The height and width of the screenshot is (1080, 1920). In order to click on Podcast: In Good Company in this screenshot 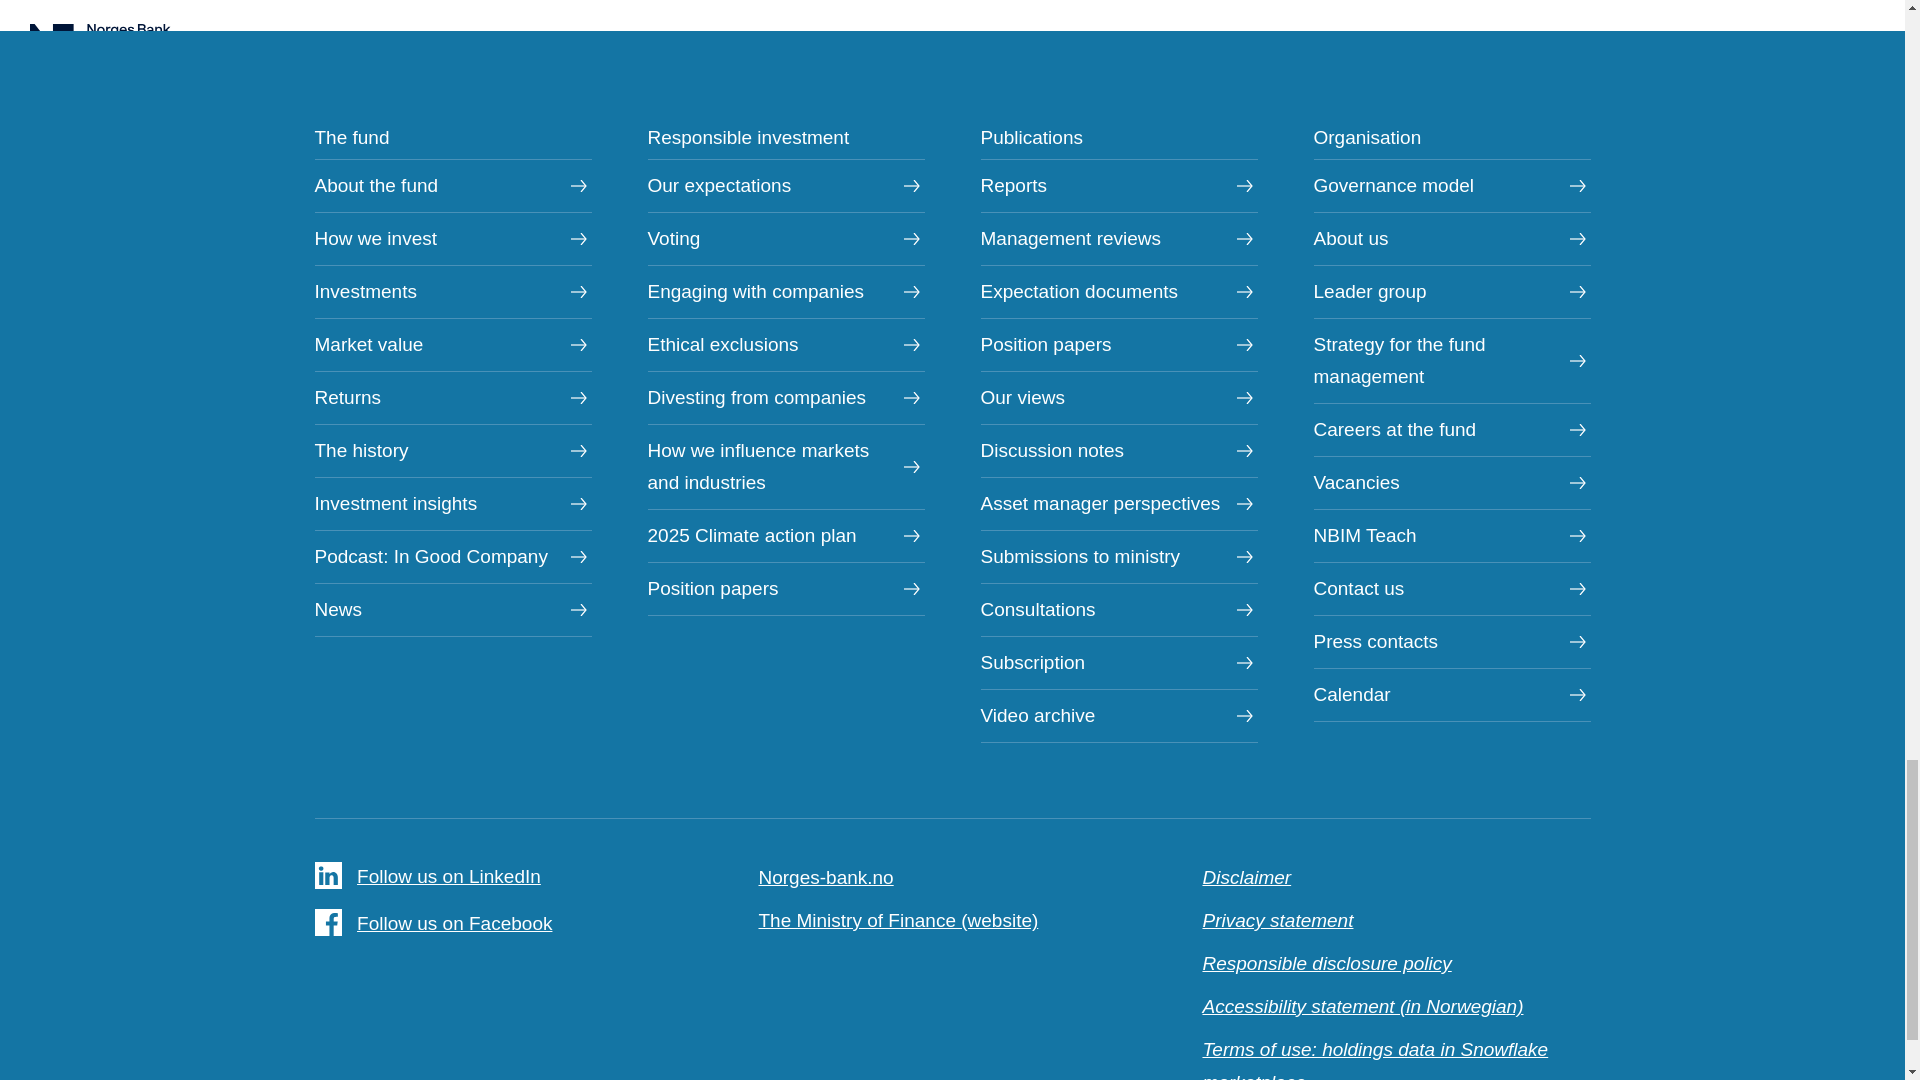, I will do `click(452, 557)`.